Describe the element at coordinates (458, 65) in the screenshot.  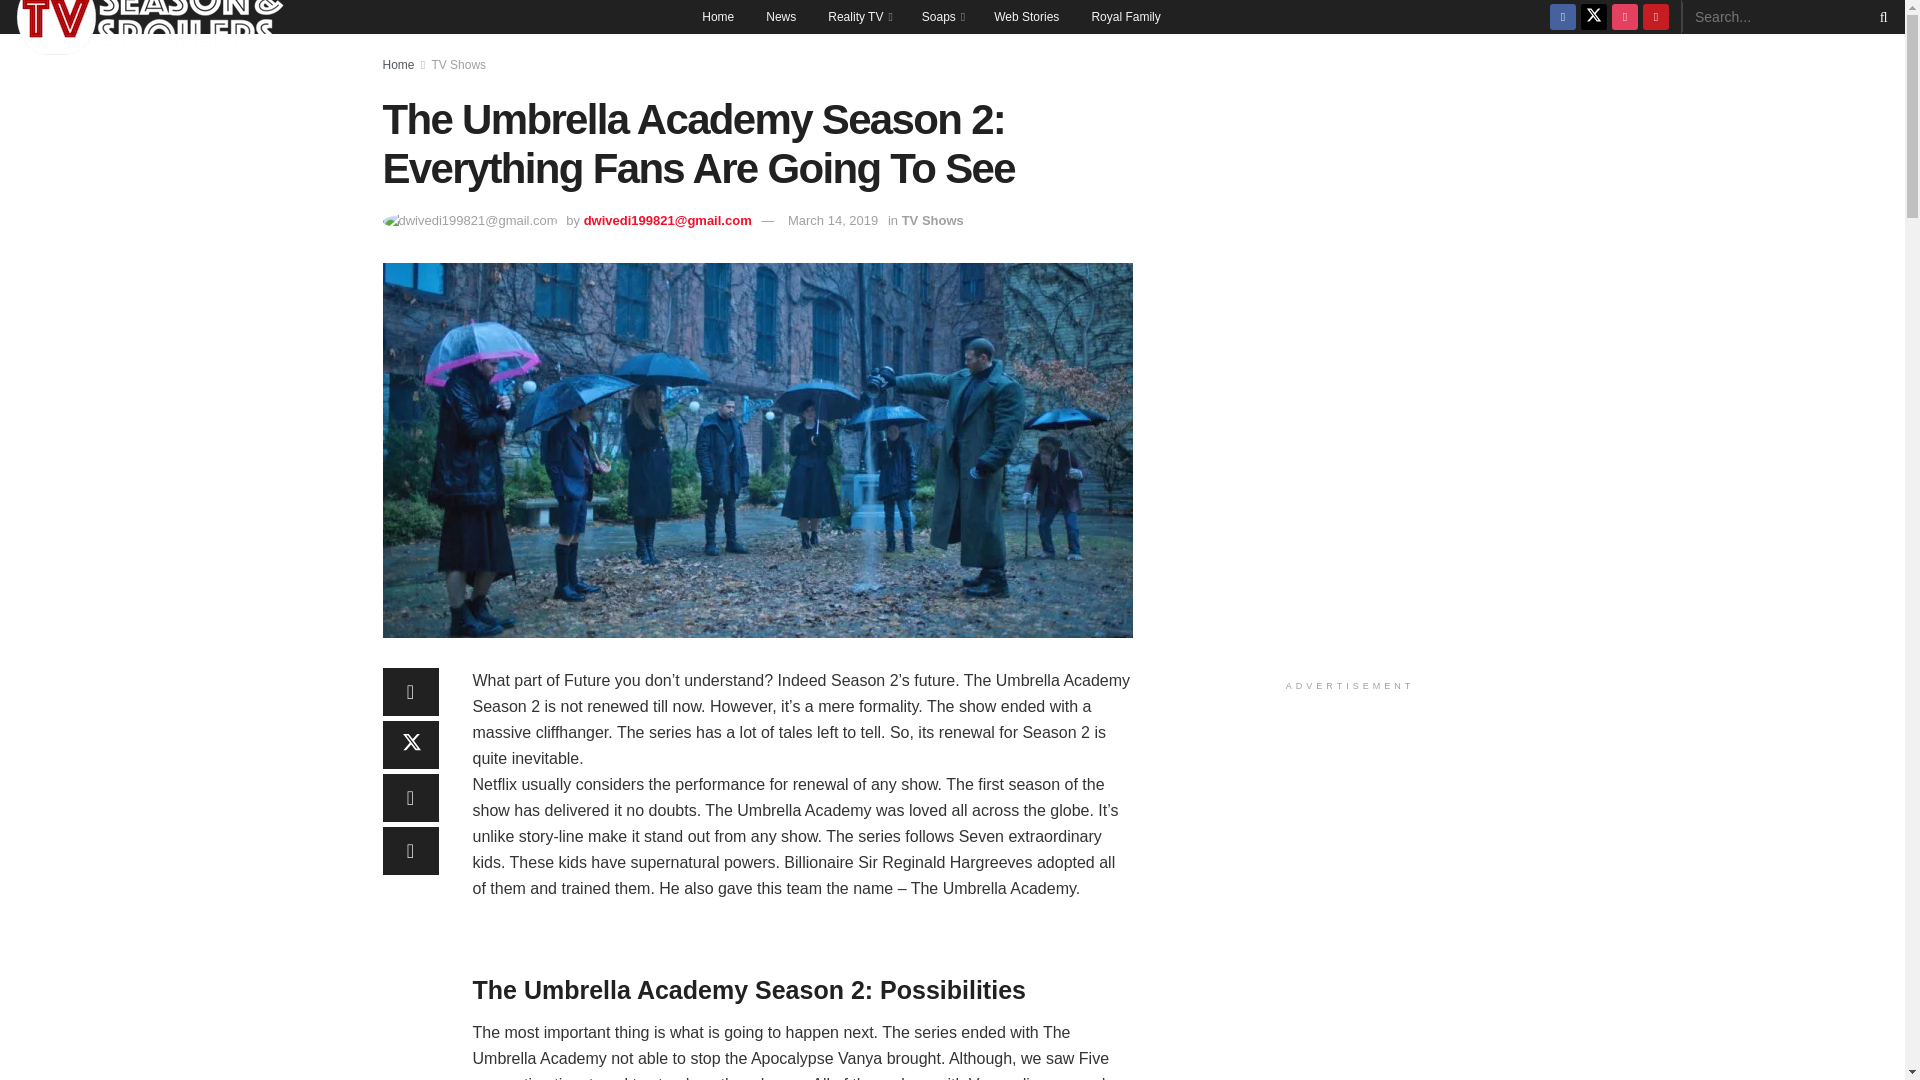
I see `TV Shows` at that location.